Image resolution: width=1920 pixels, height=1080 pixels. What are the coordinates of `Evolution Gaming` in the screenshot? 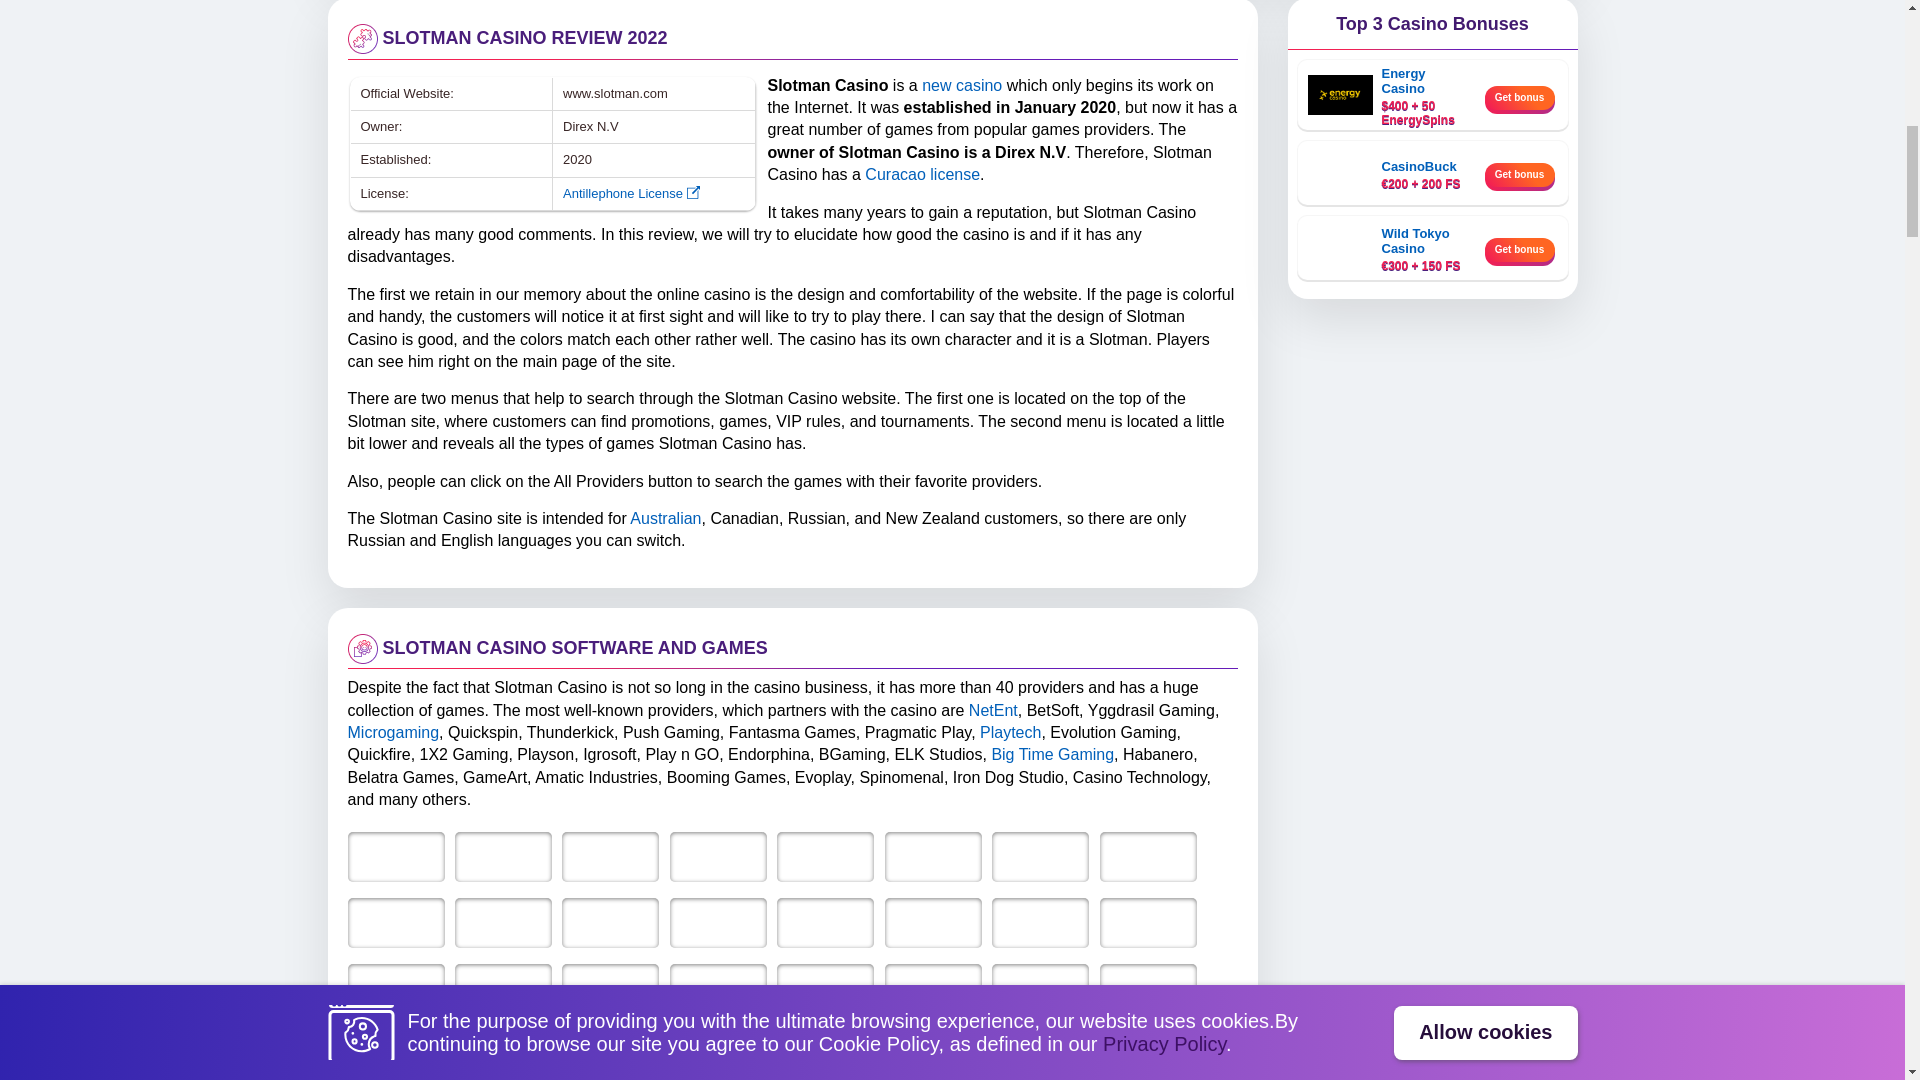 It's located at (718, 856).